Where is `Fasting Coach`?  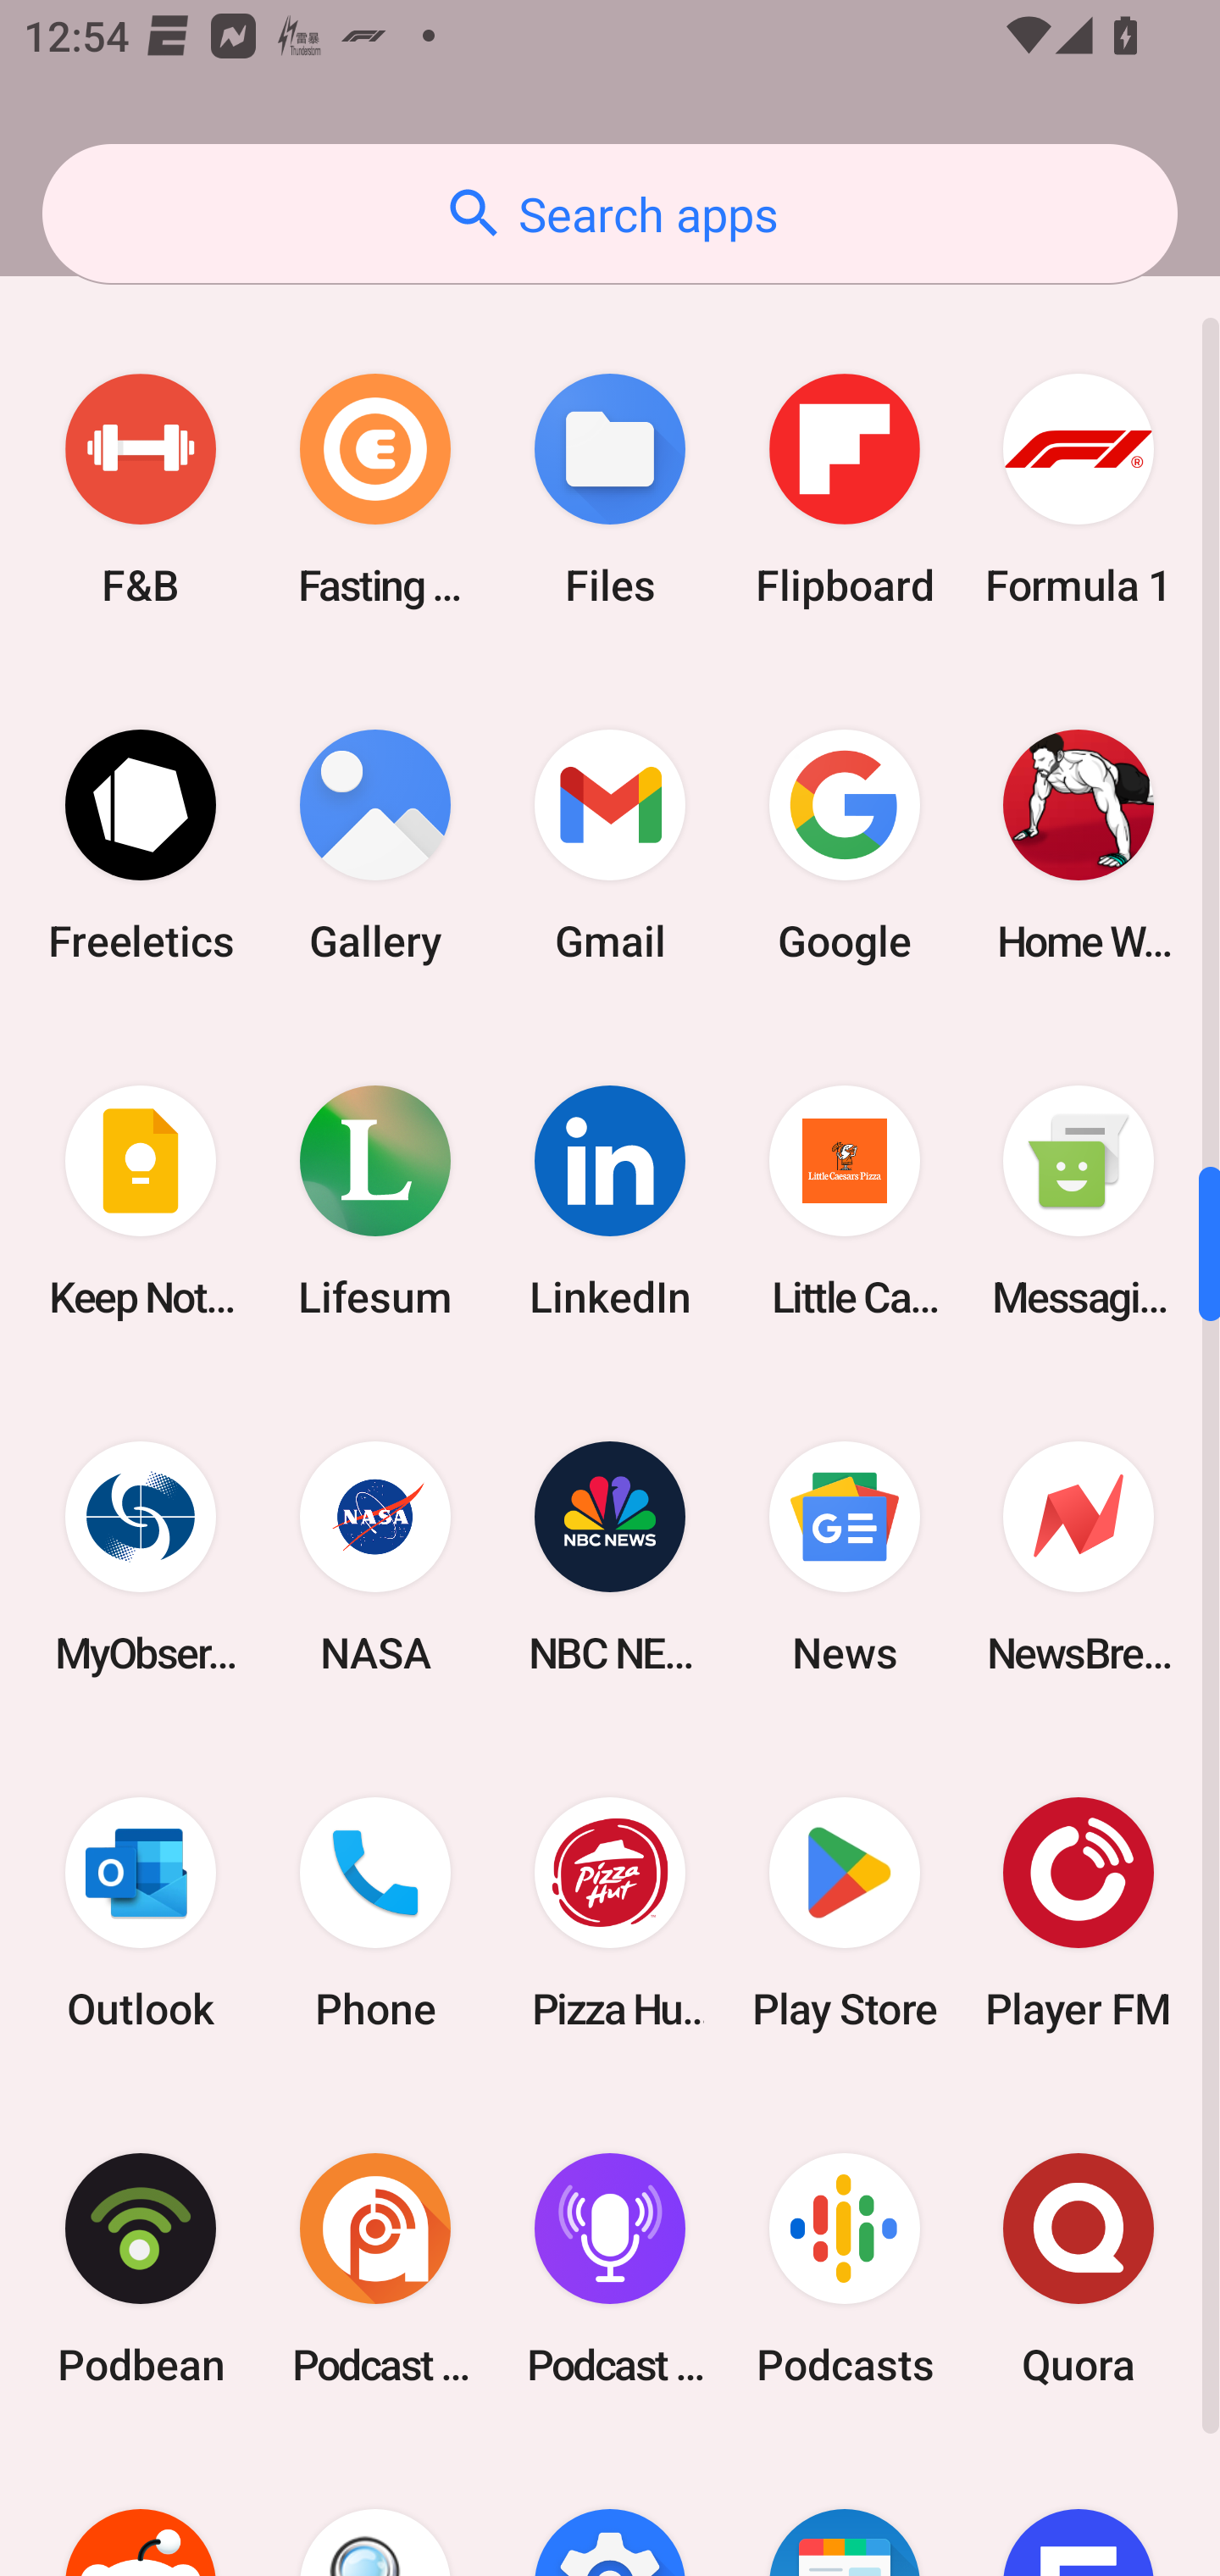 Fasting Coach is located at coordinates (375, 489).